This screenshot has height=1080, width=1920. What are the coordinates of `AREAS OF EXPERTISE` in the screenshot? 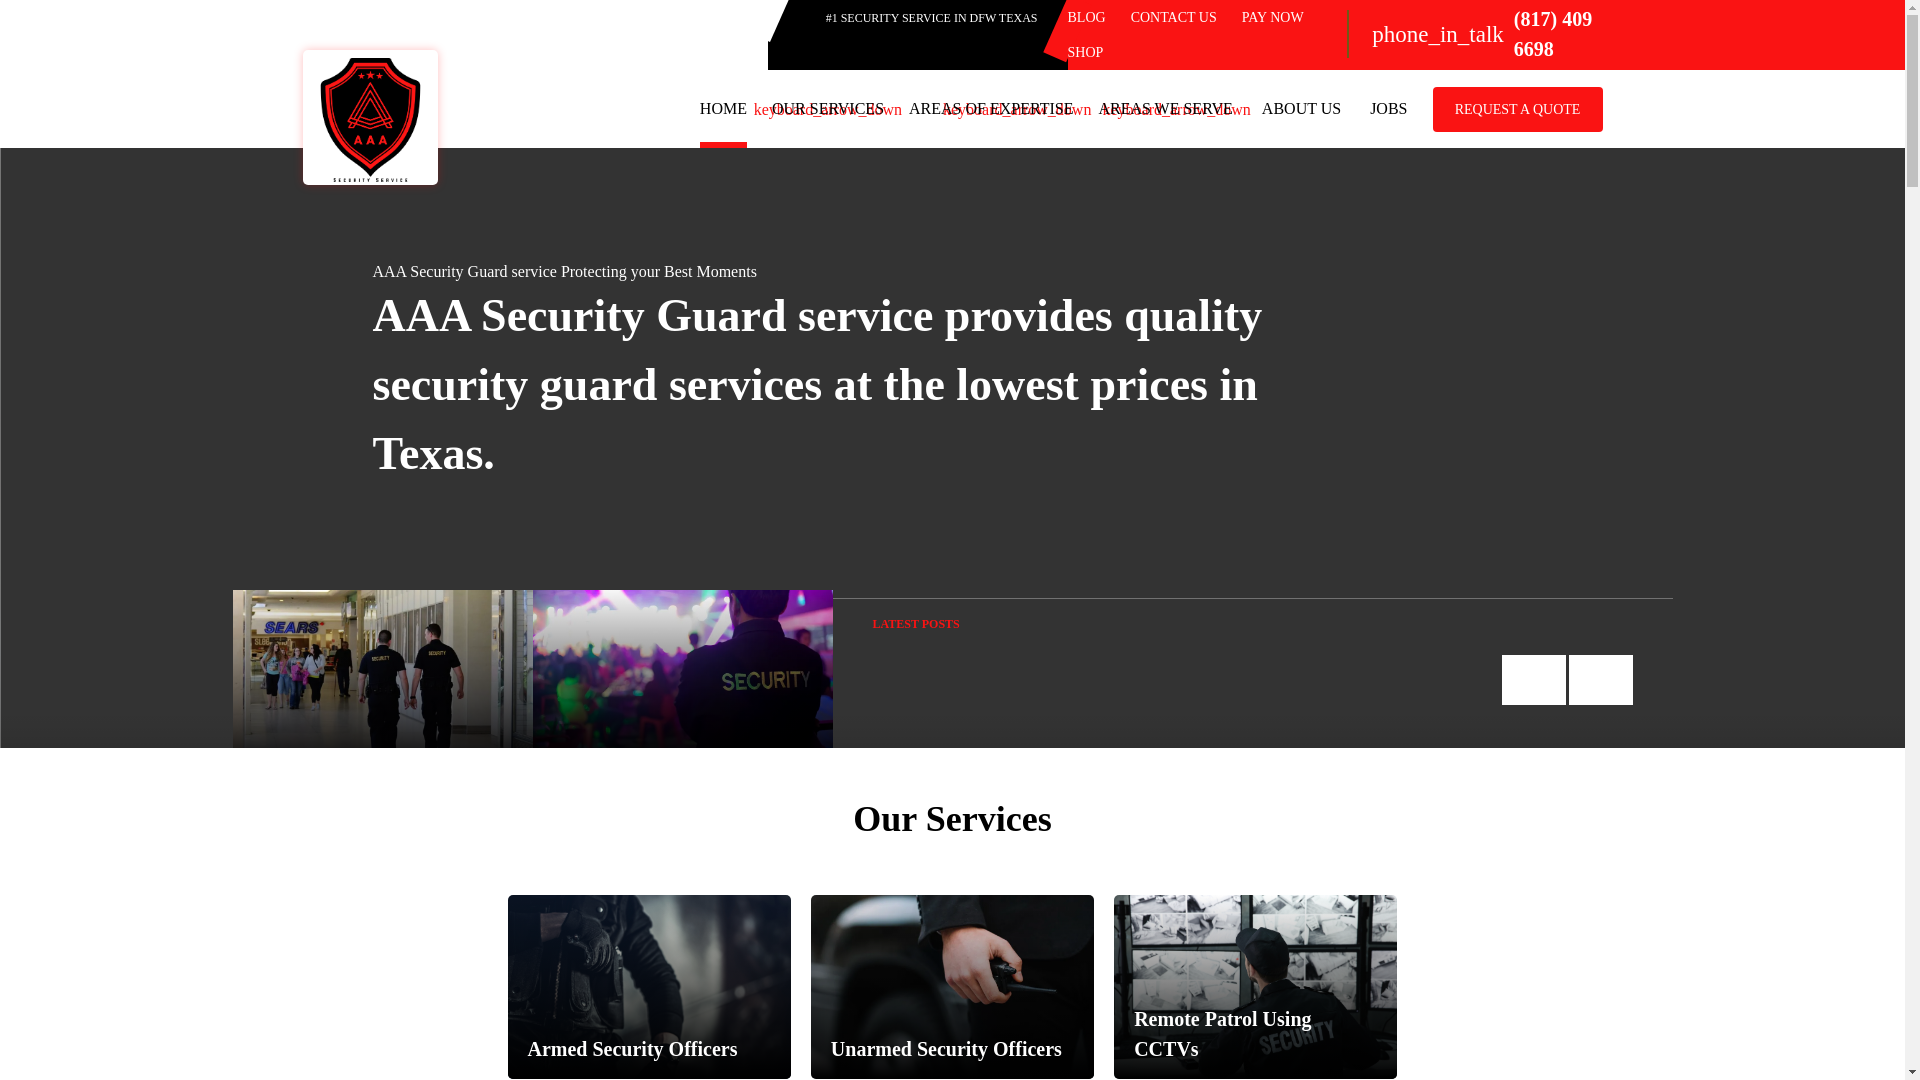 It's located at (990, 108).